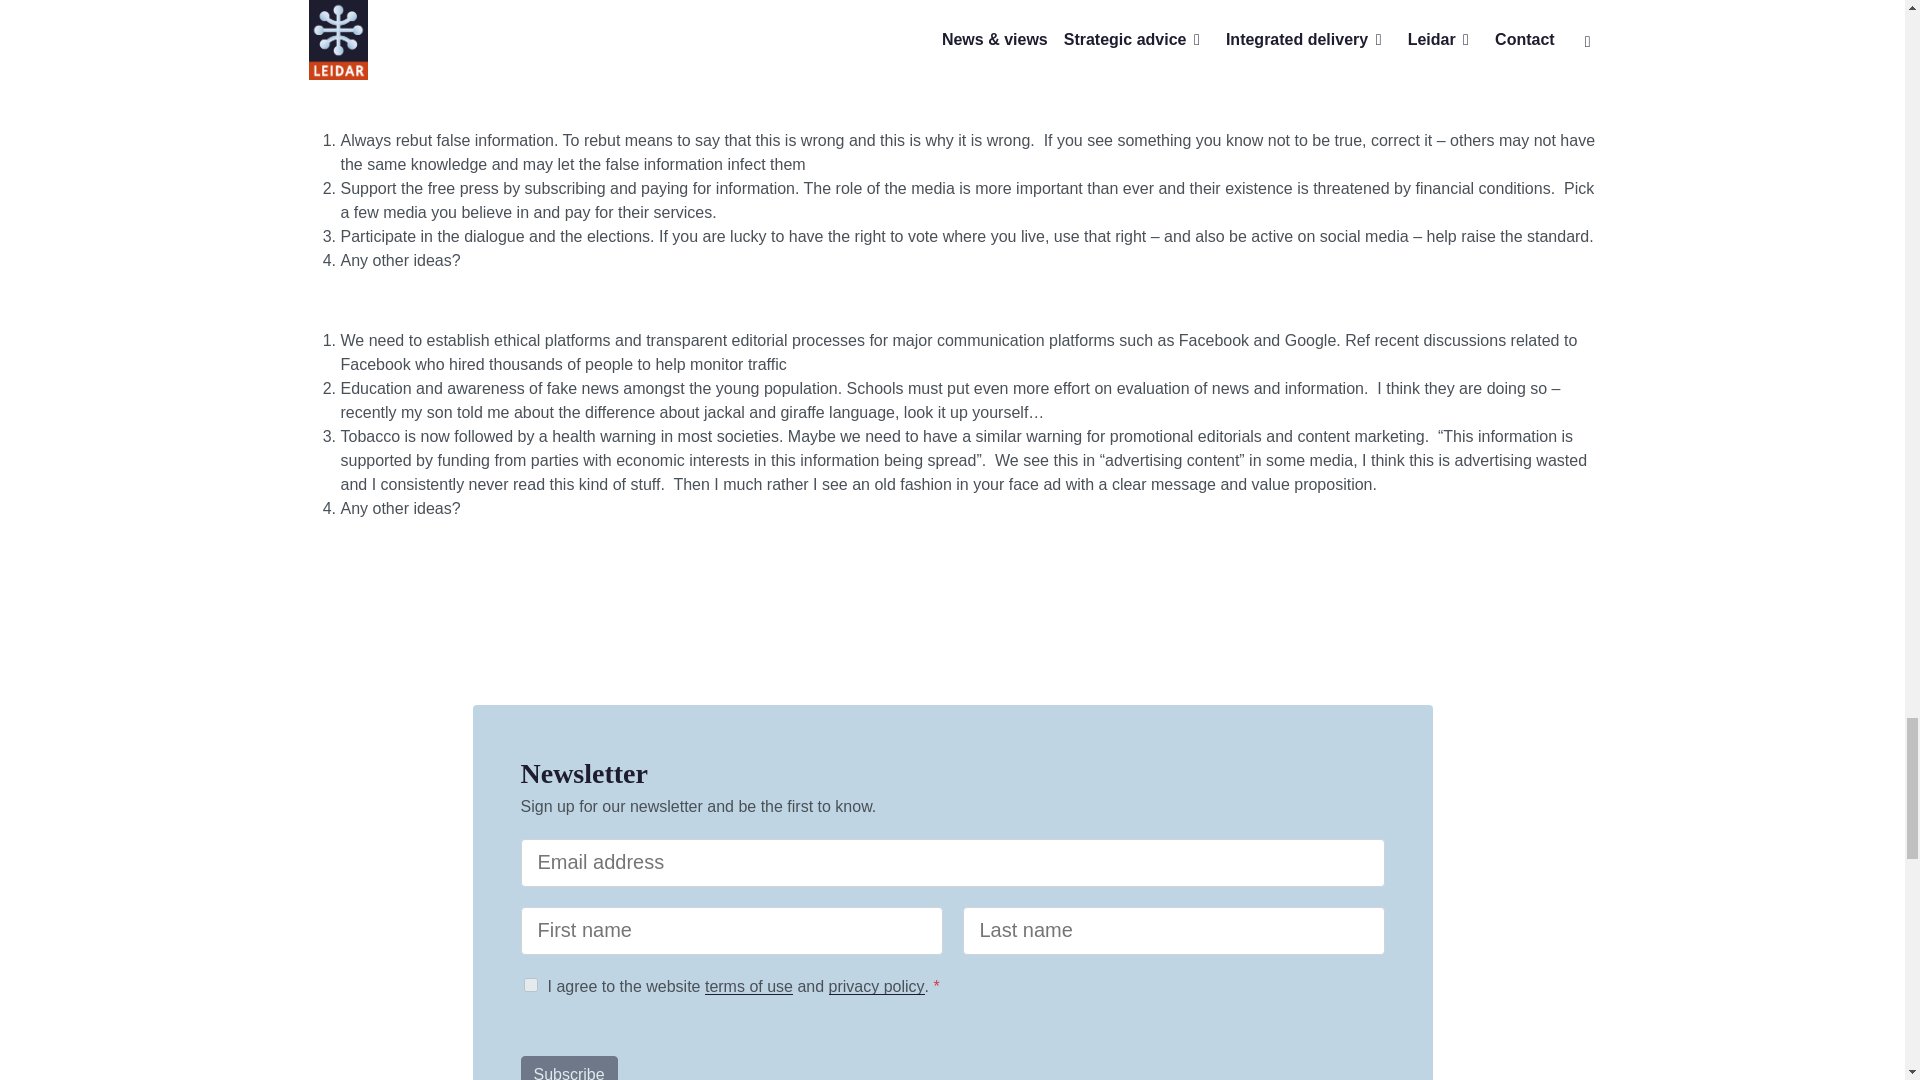  I want to click on terms of use, so click(748, 986).